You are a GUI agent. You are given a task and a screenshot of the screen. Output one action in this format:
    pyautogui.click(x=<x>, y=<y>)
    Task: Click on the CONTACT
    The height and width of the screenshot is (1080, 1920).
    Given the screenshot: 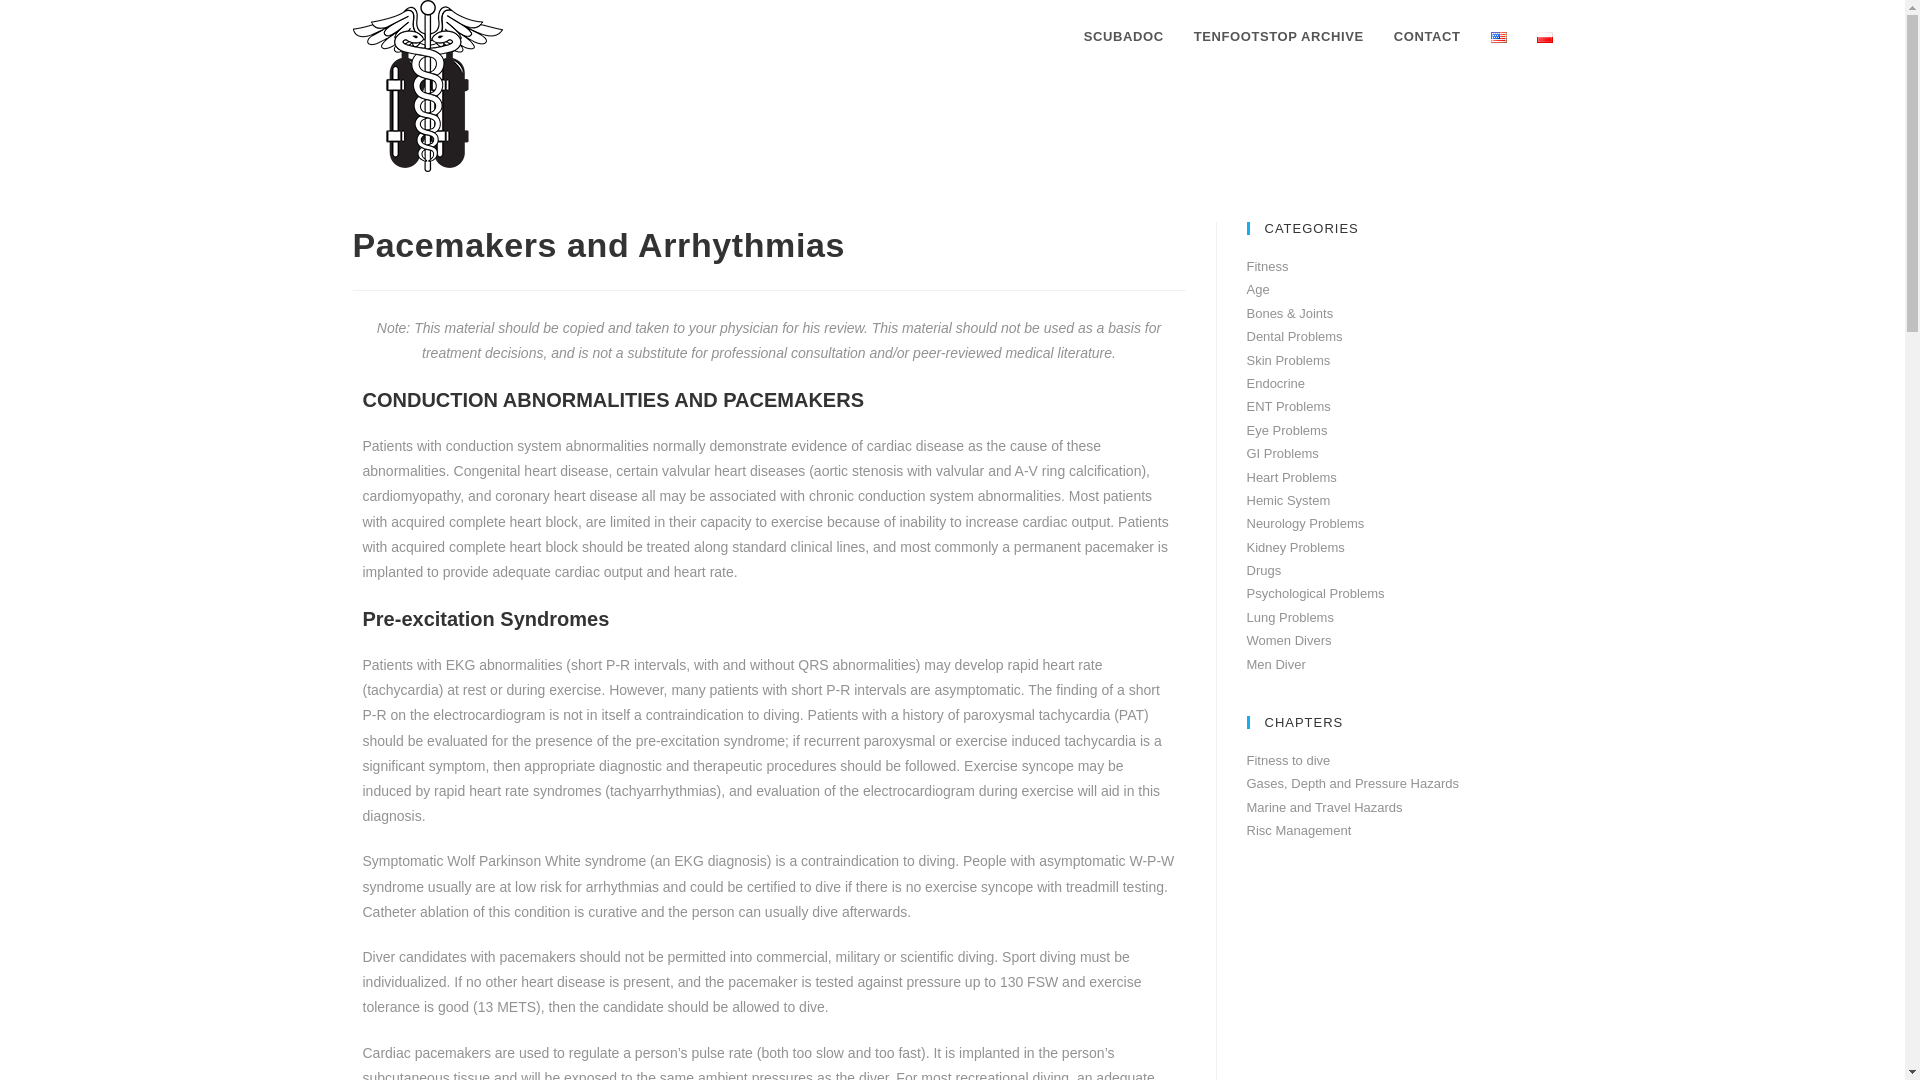 What is the action you would take?
    pyautogui.click(x=1427, y=37)
    